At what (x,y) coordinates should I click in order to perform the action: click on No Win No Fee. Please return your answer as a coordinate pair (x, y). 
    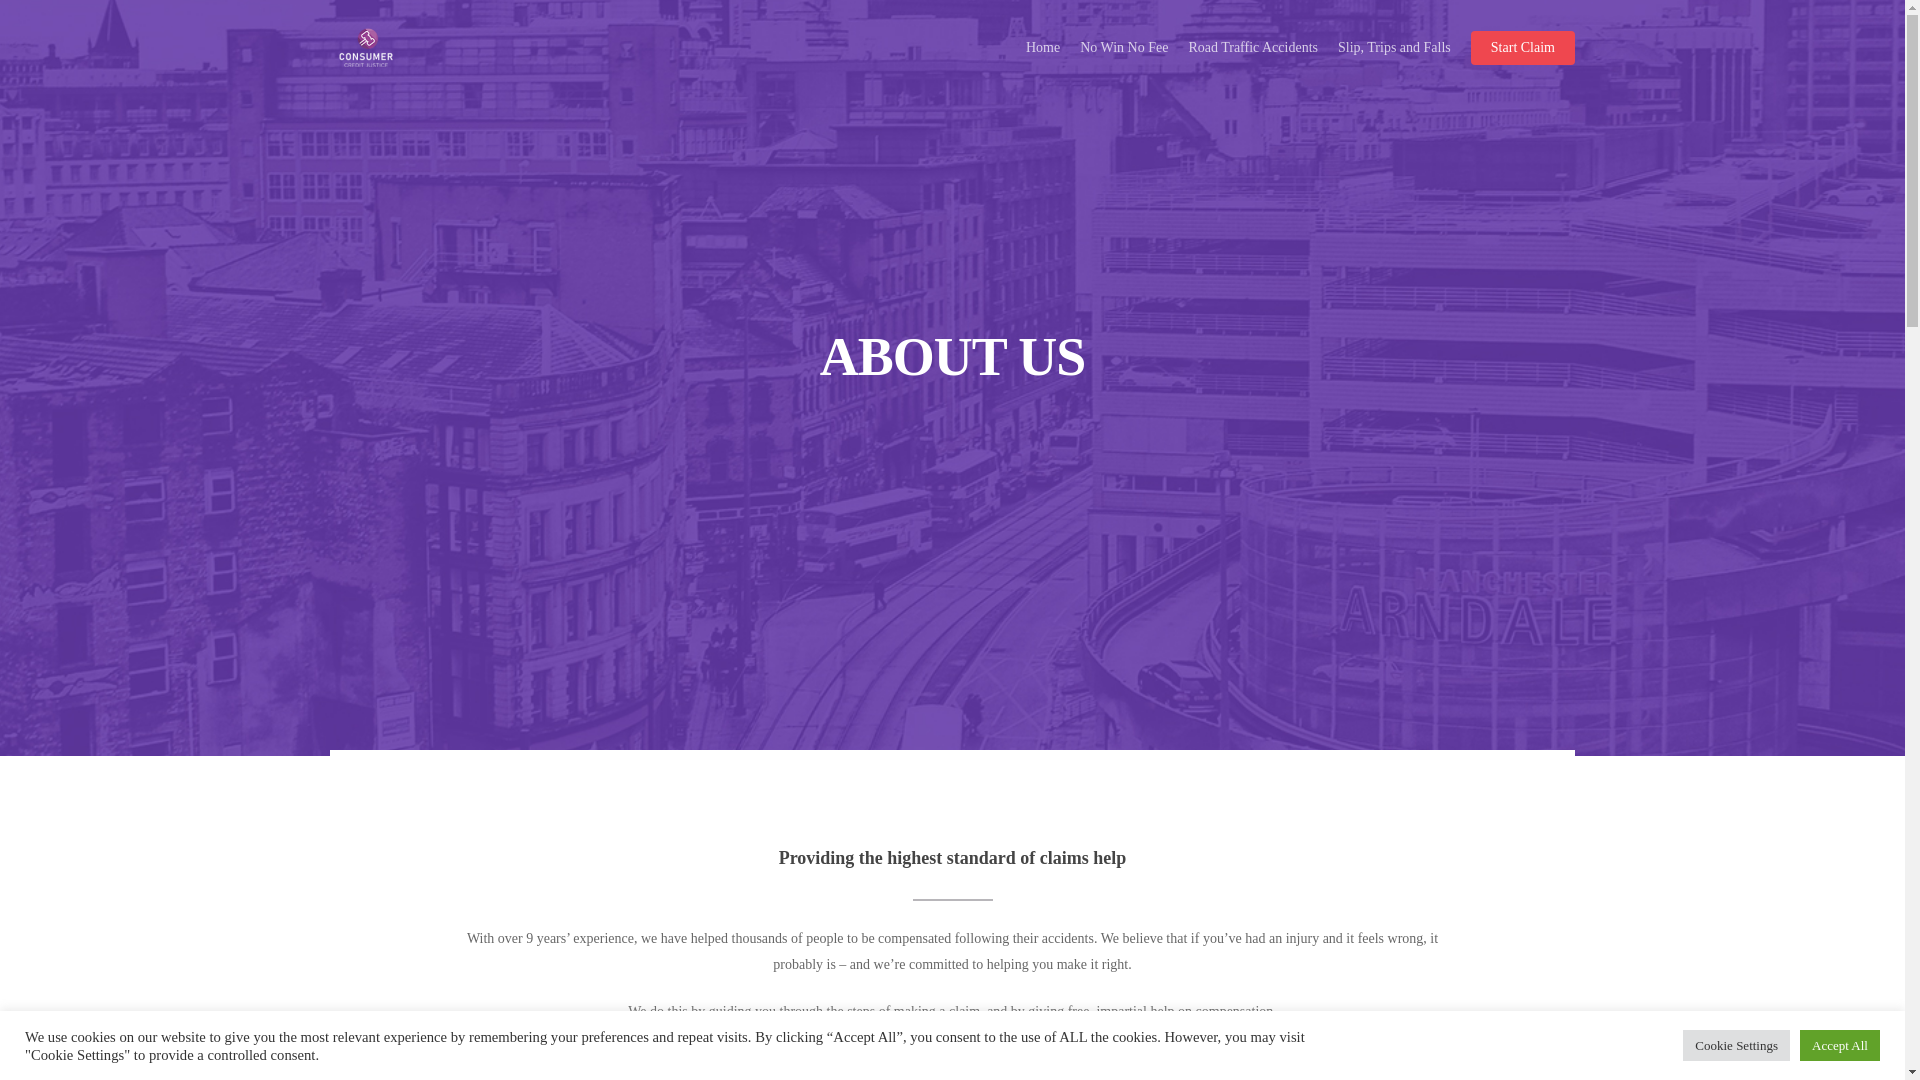
    Looking at the image, I should click on (1123, 48).